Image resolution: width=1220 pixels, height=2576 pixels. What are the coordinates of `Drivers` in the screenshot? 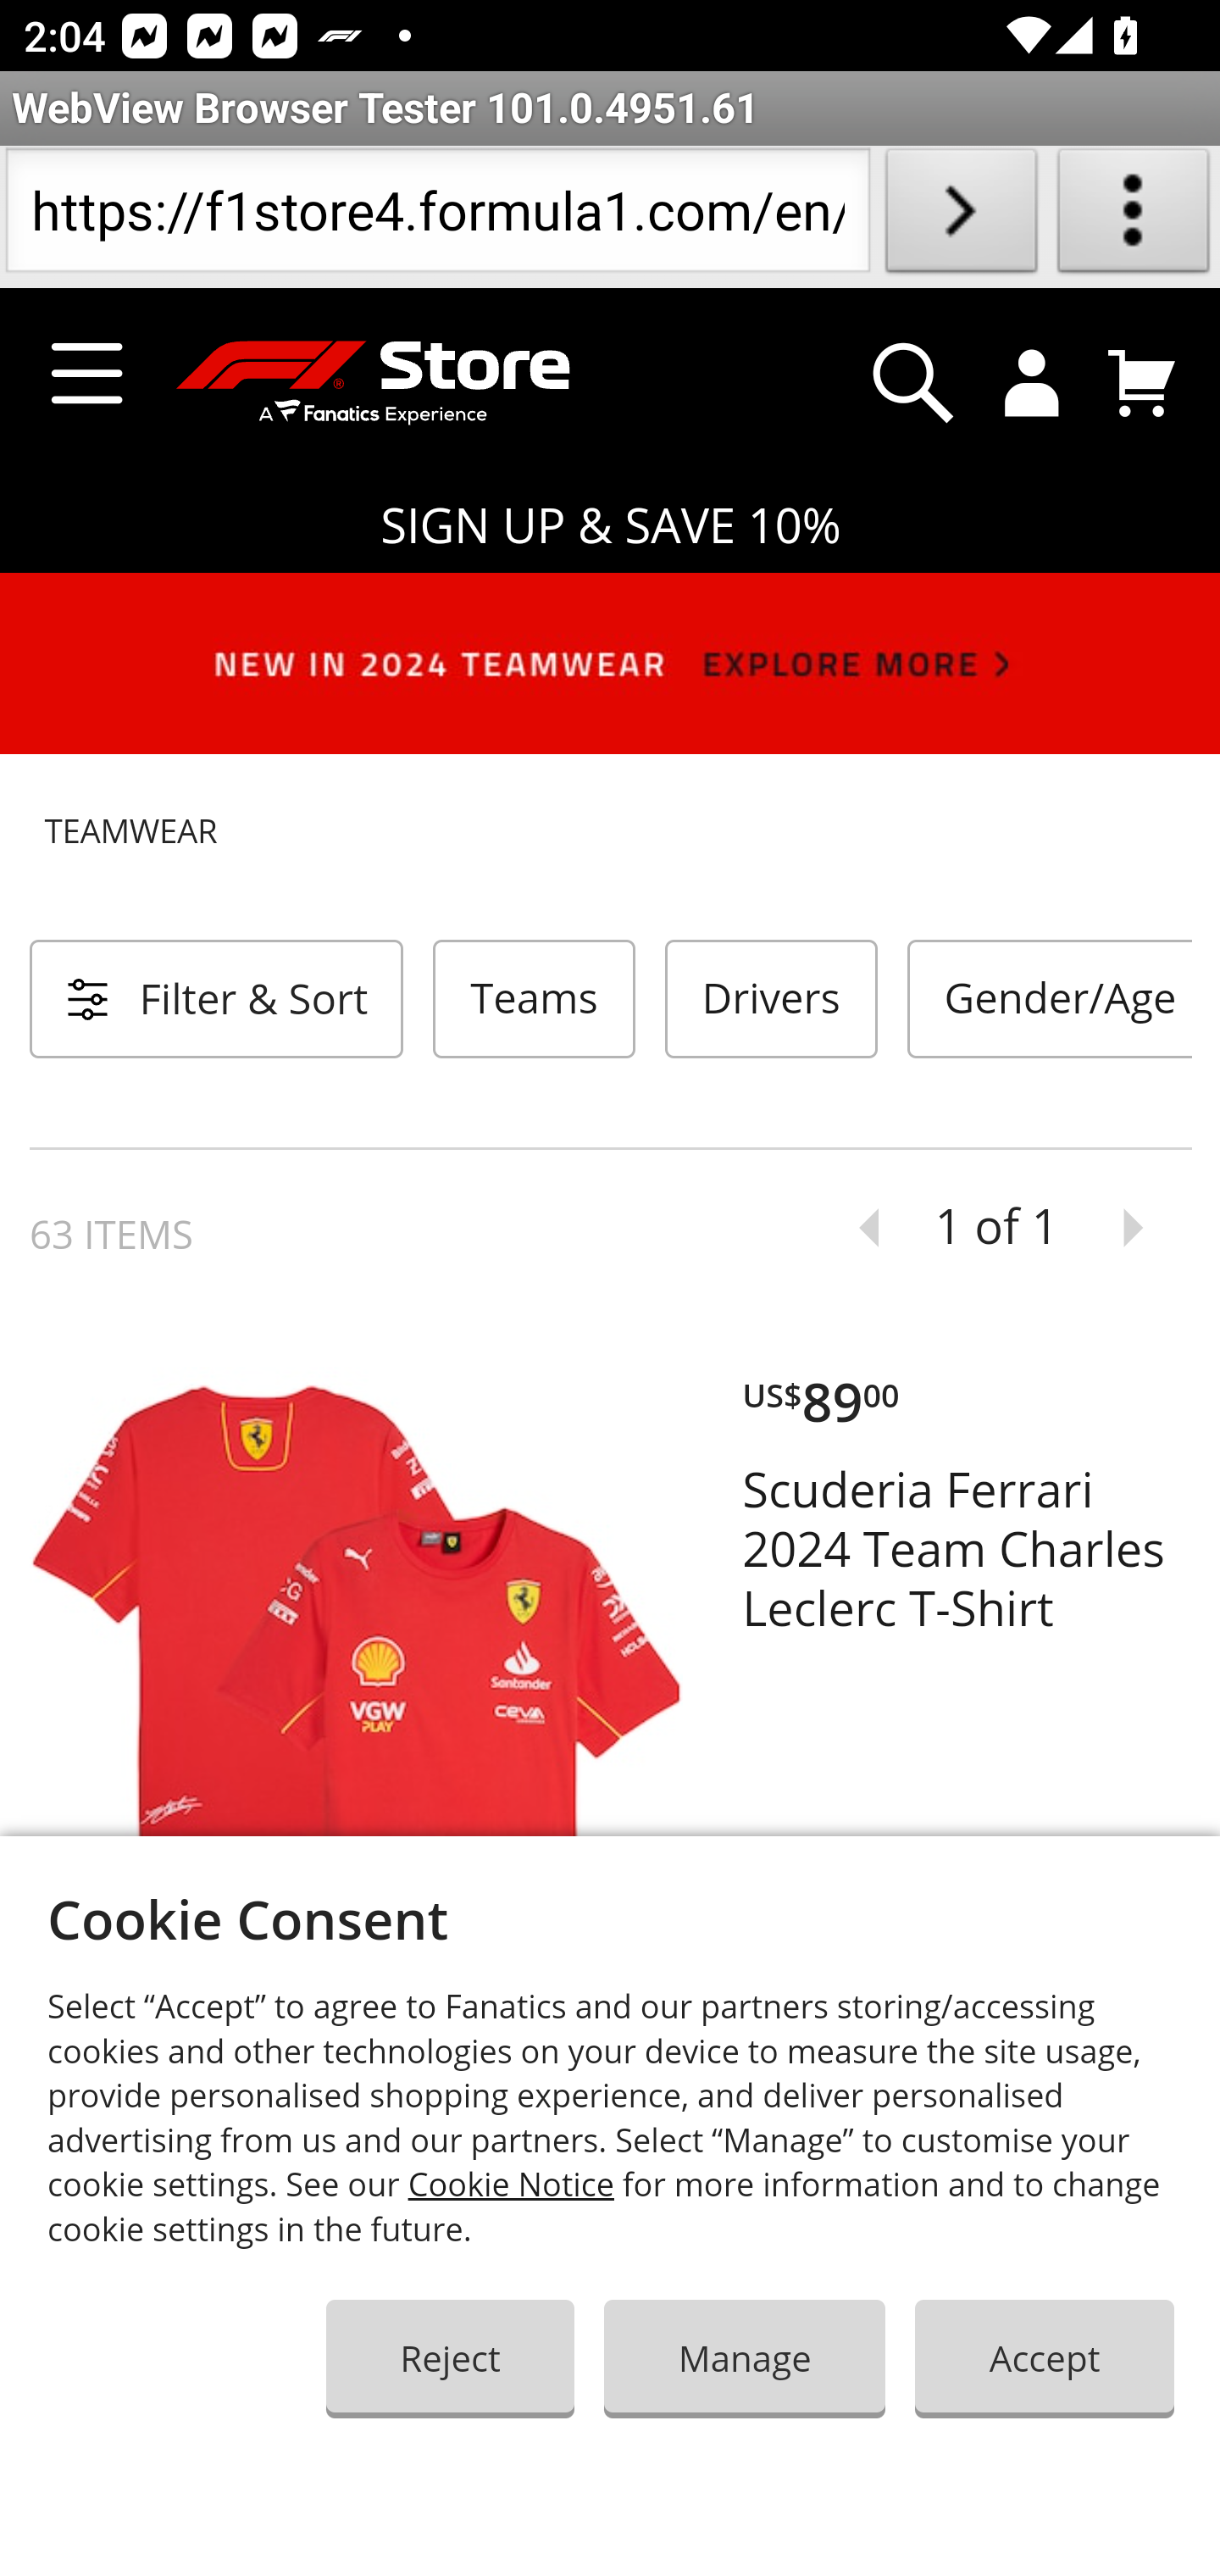 It's located at (770, 998).